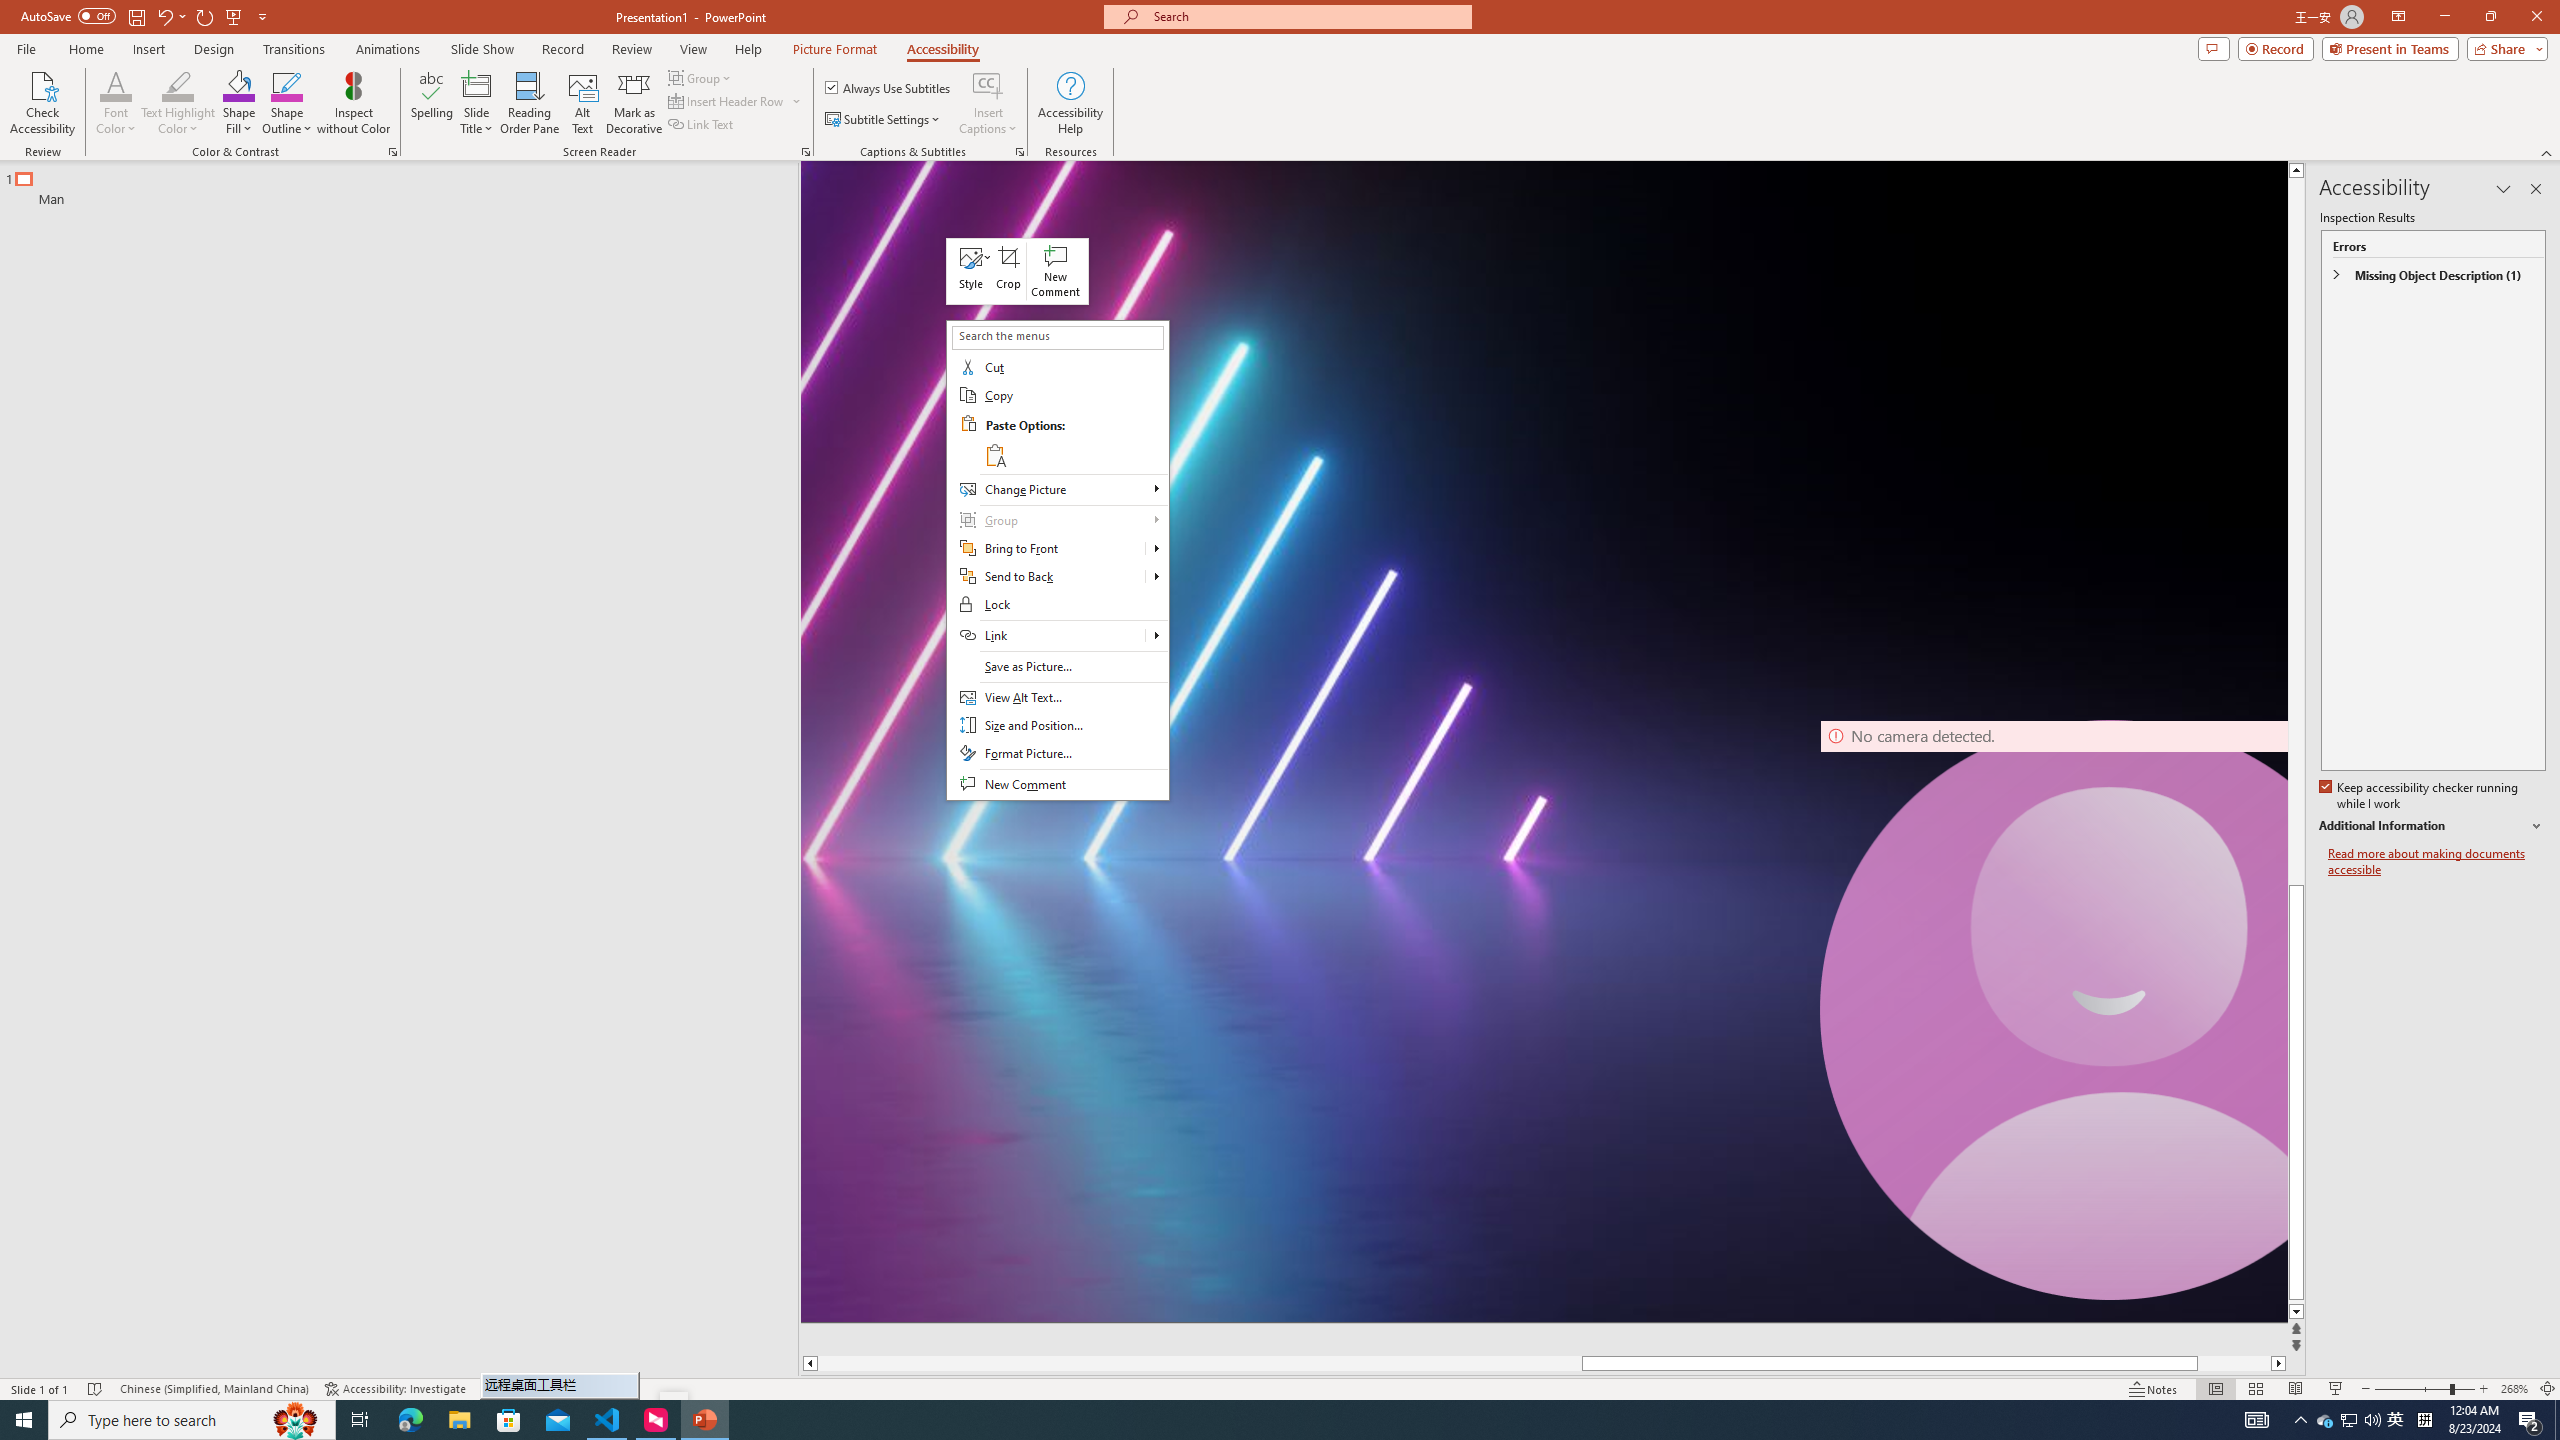  Describe the element at coordinates (884, 120) in the screenshot. I see `Subtitle Settings` at that location.